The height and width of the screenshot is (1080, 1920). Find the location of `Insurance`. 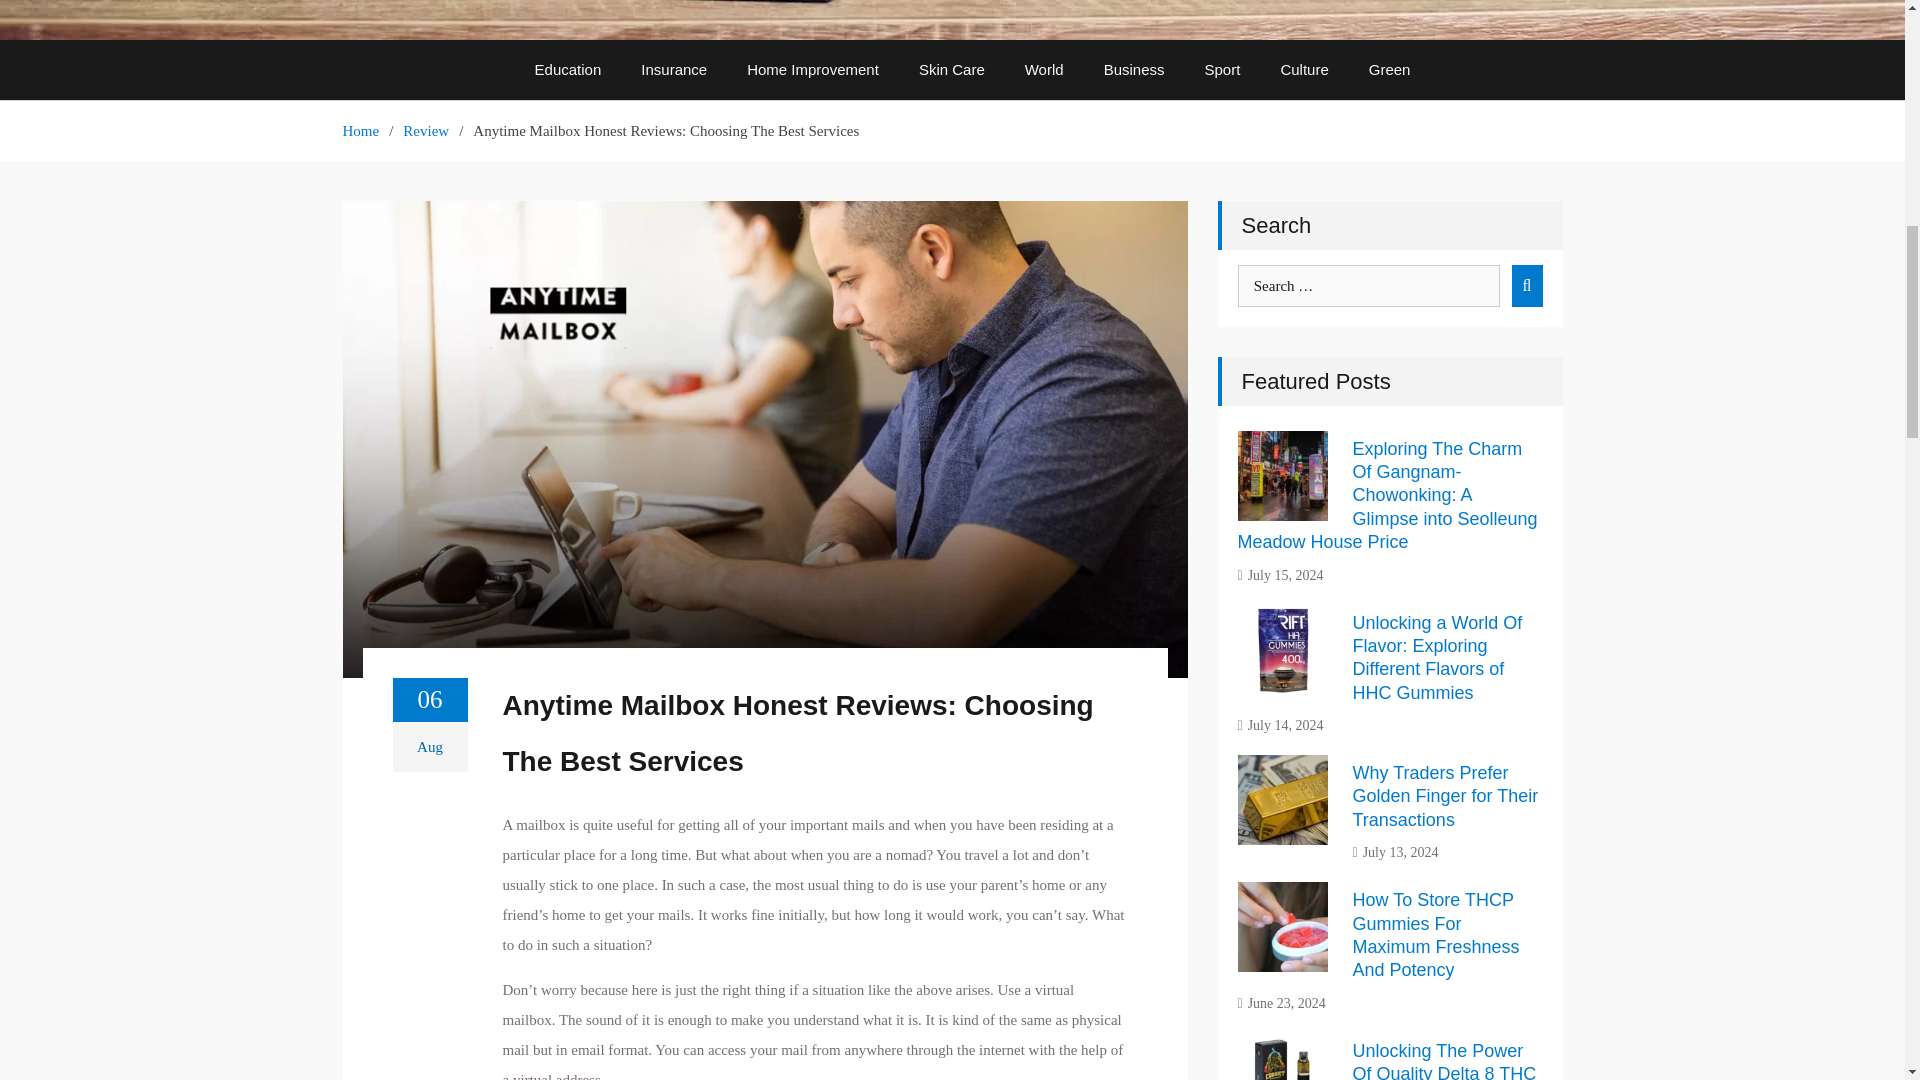

Insurance is located at coordinates (674, 70).